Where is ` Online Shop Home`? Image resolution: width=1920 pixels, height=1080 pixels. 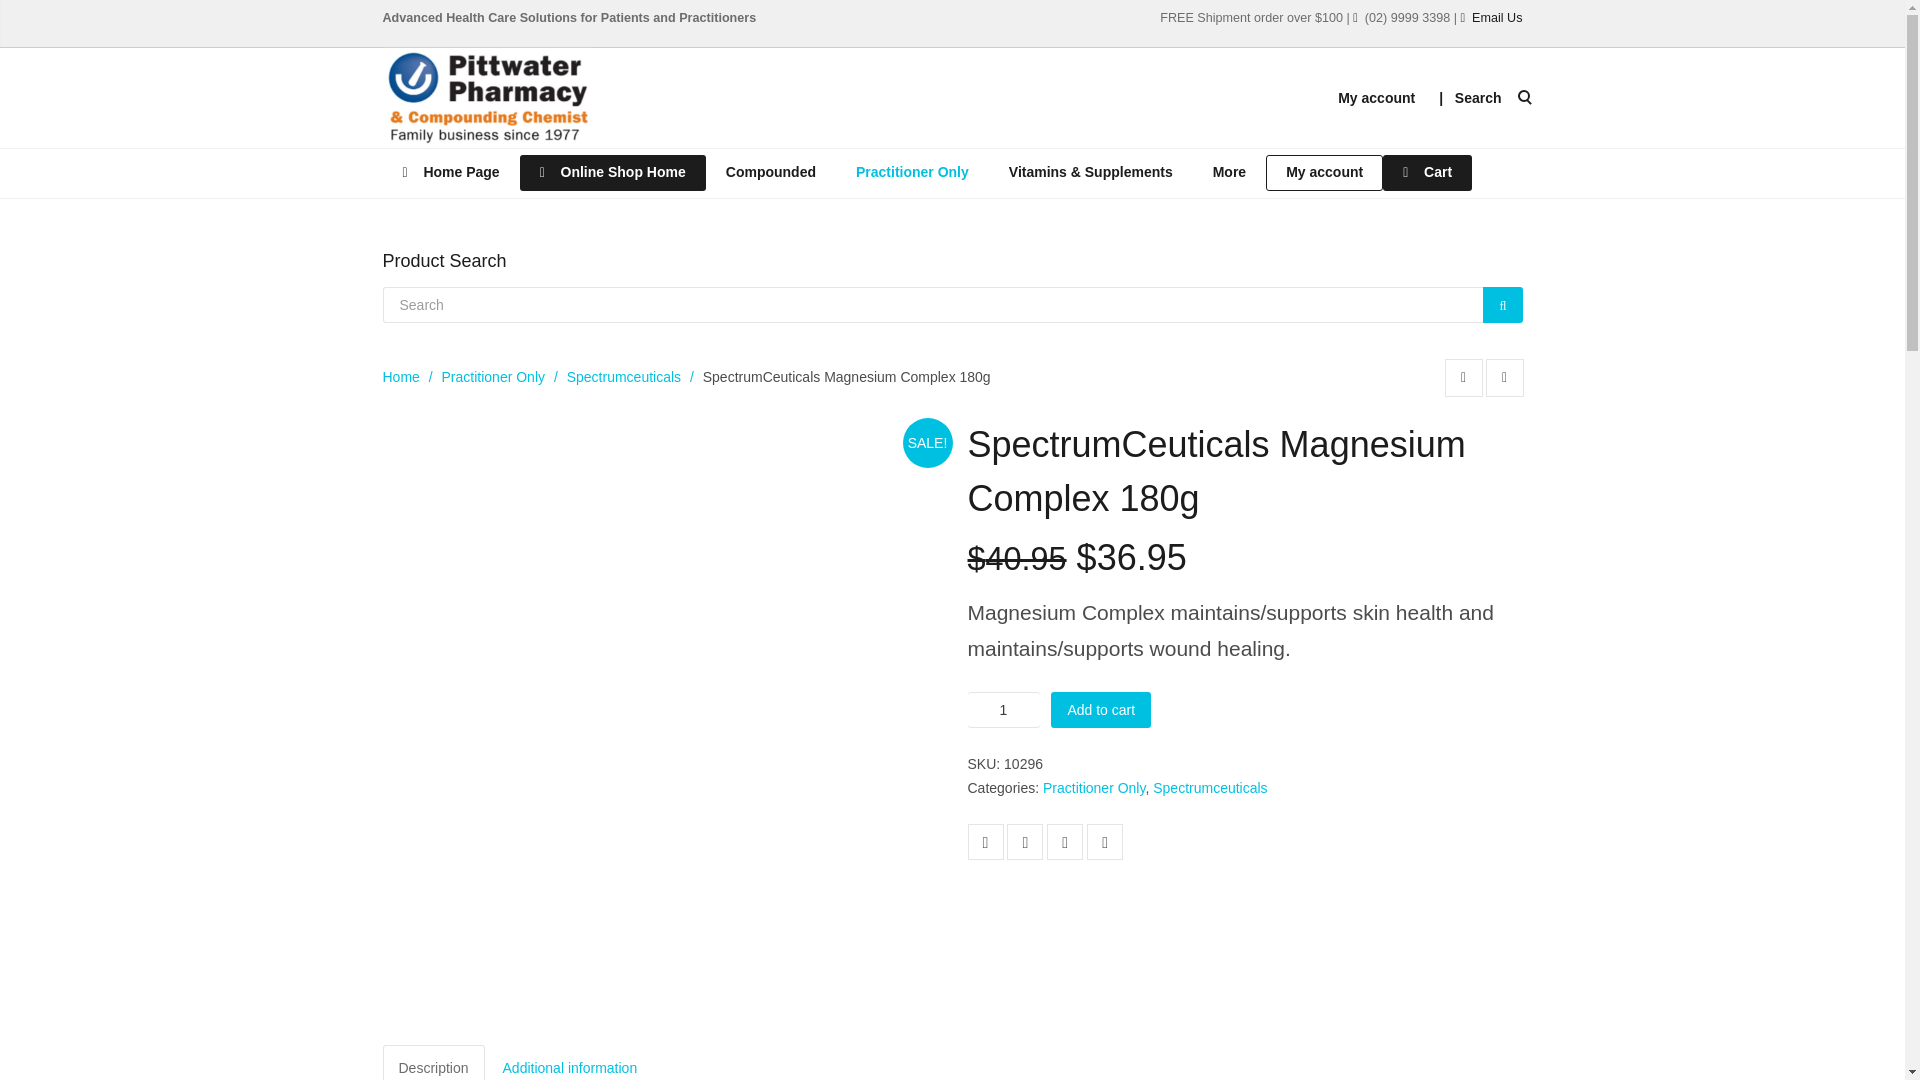  Online Shop Home is located at coordinates (613, 172).